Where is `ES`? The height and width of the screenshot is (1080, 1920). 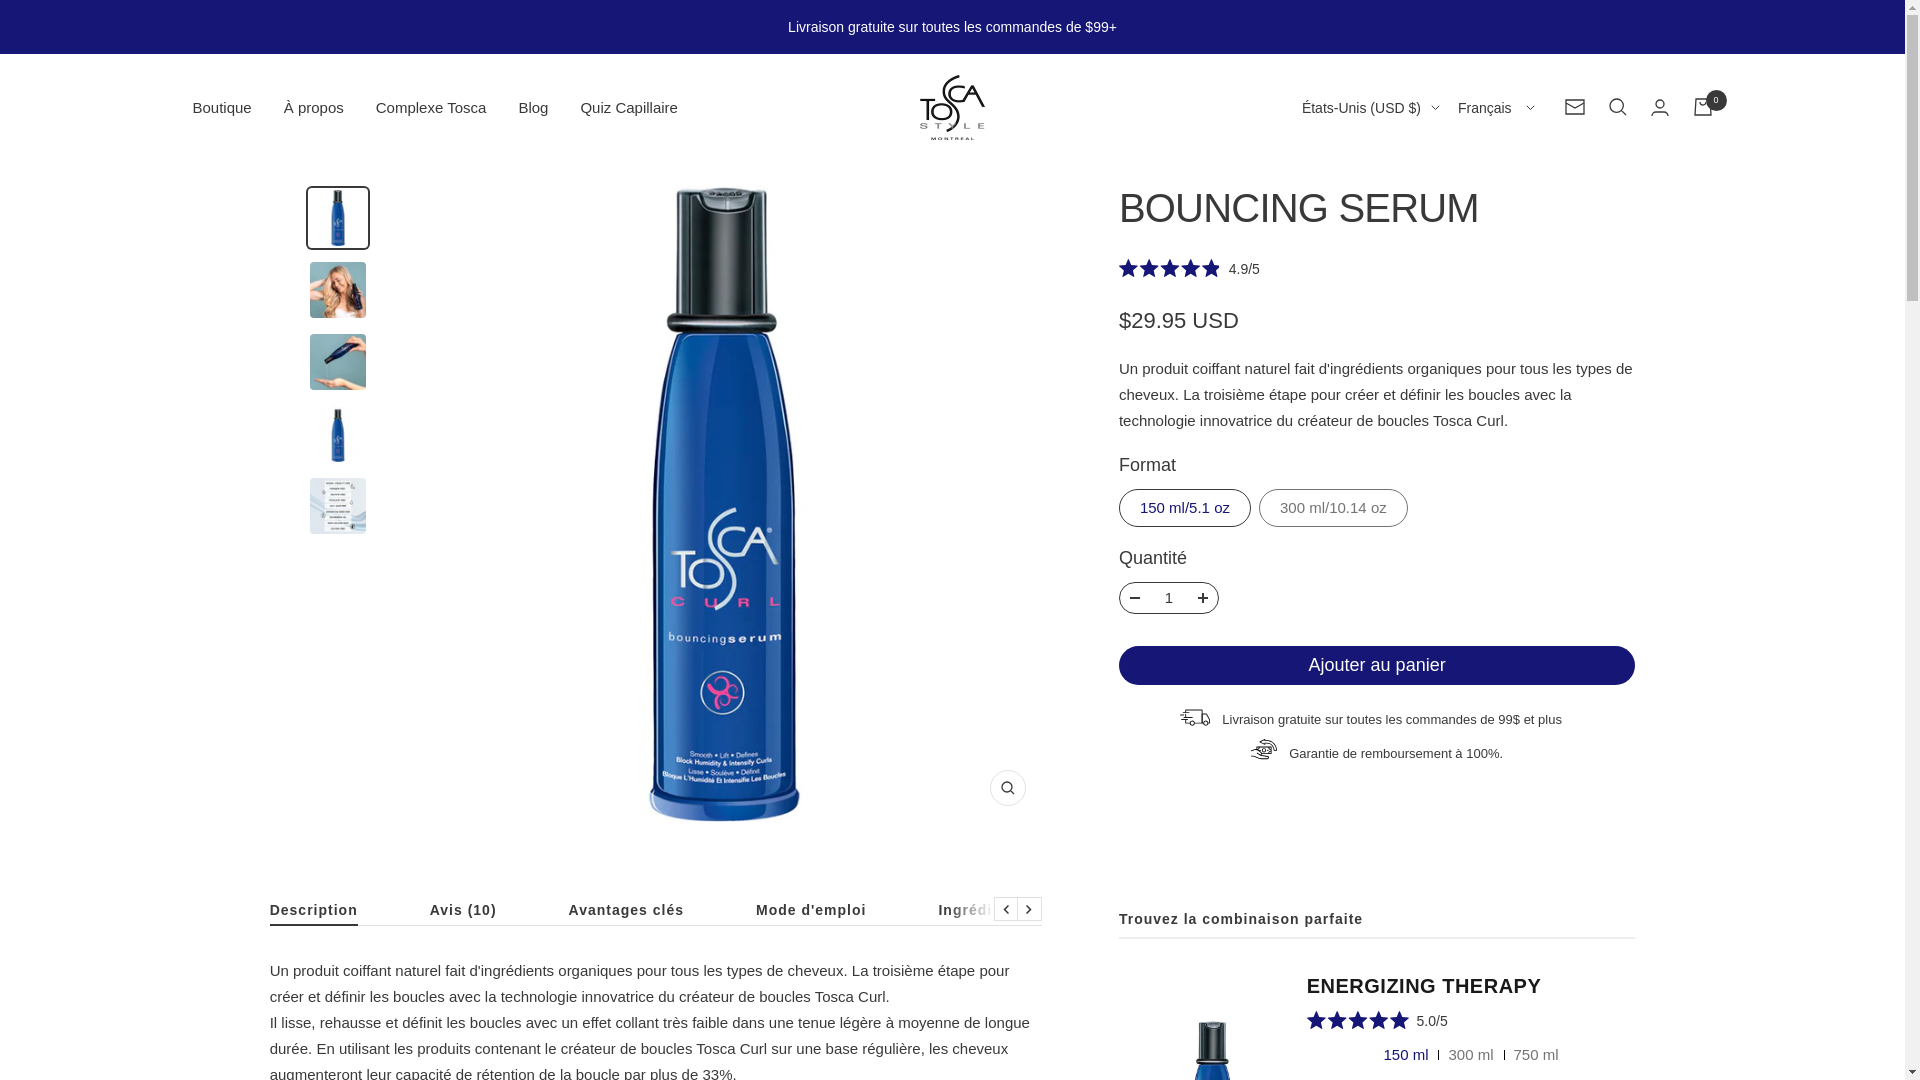
ES is located at coordinates (1334, 341).